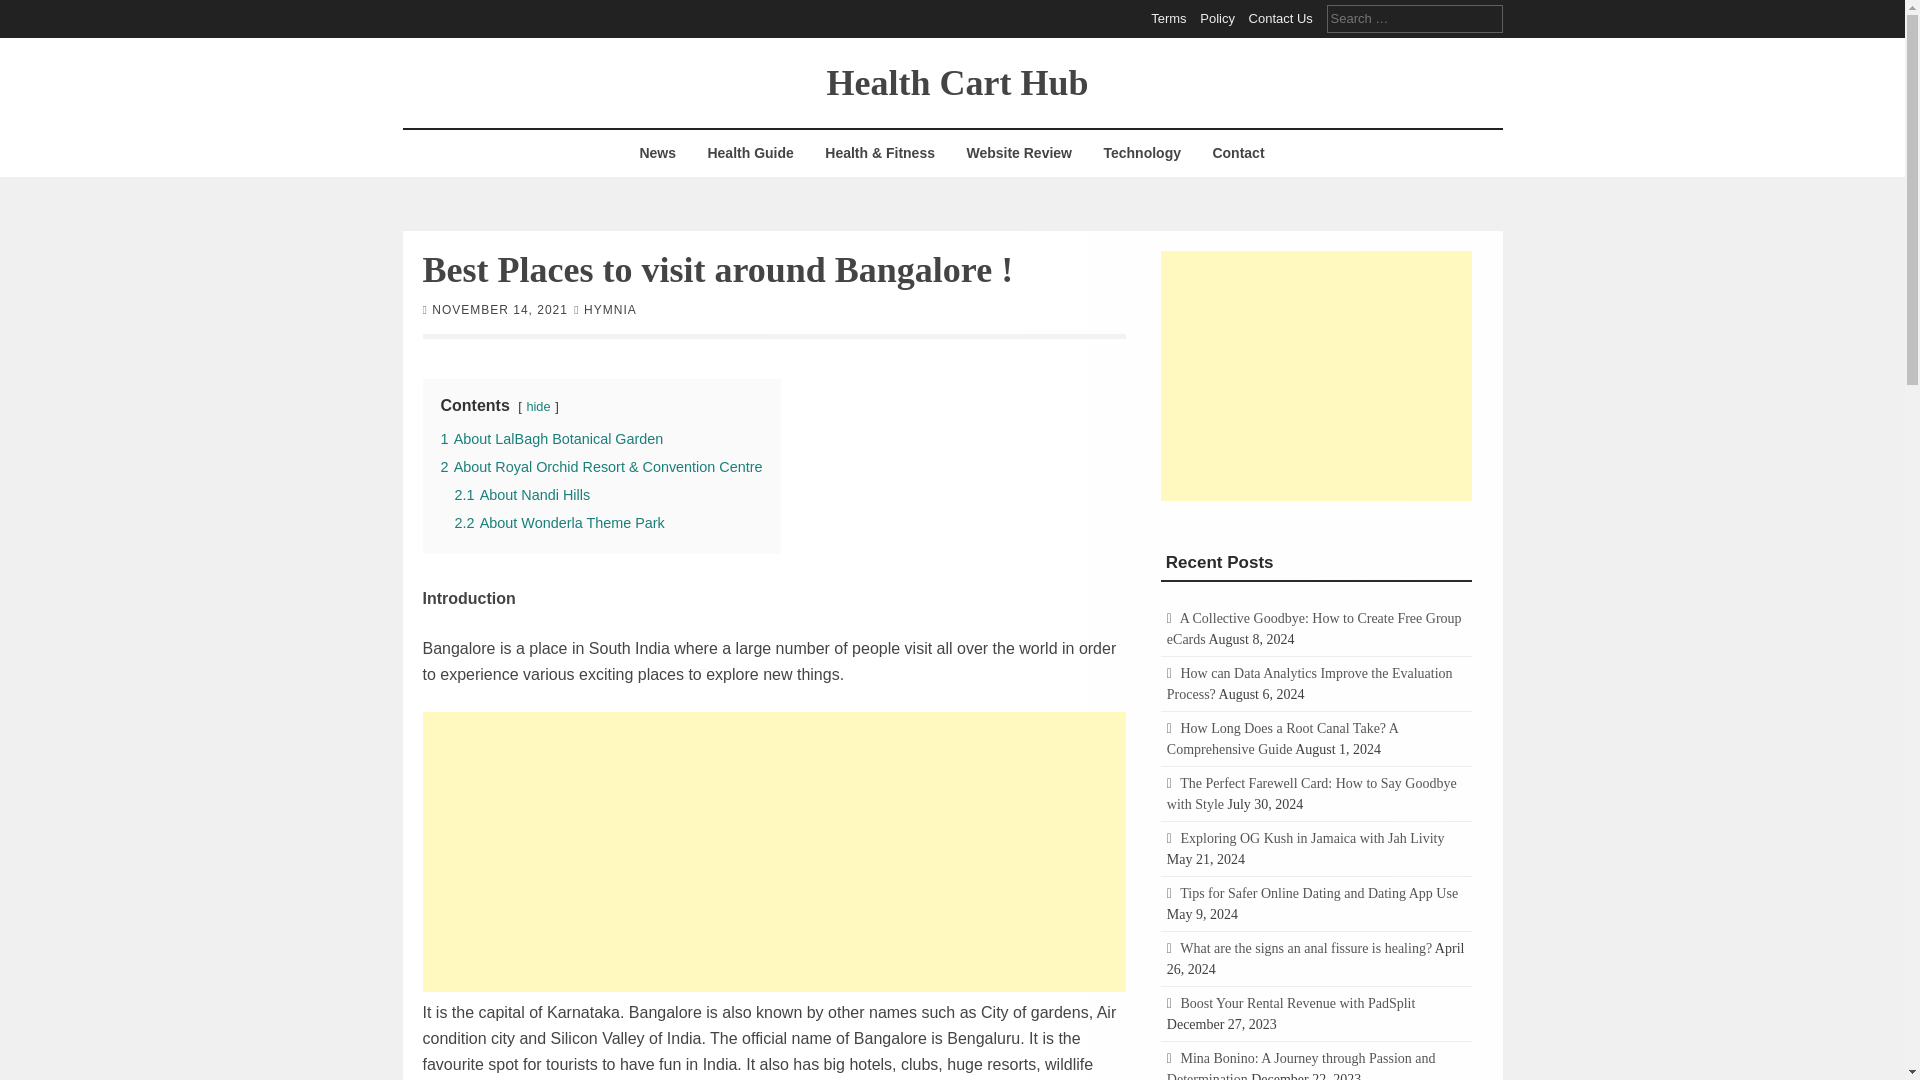  Describe the element at coordinates (1312, 838) in the screenshot. I see `Exploring OG Kush in Jamaica with Jah Livity` at that location.